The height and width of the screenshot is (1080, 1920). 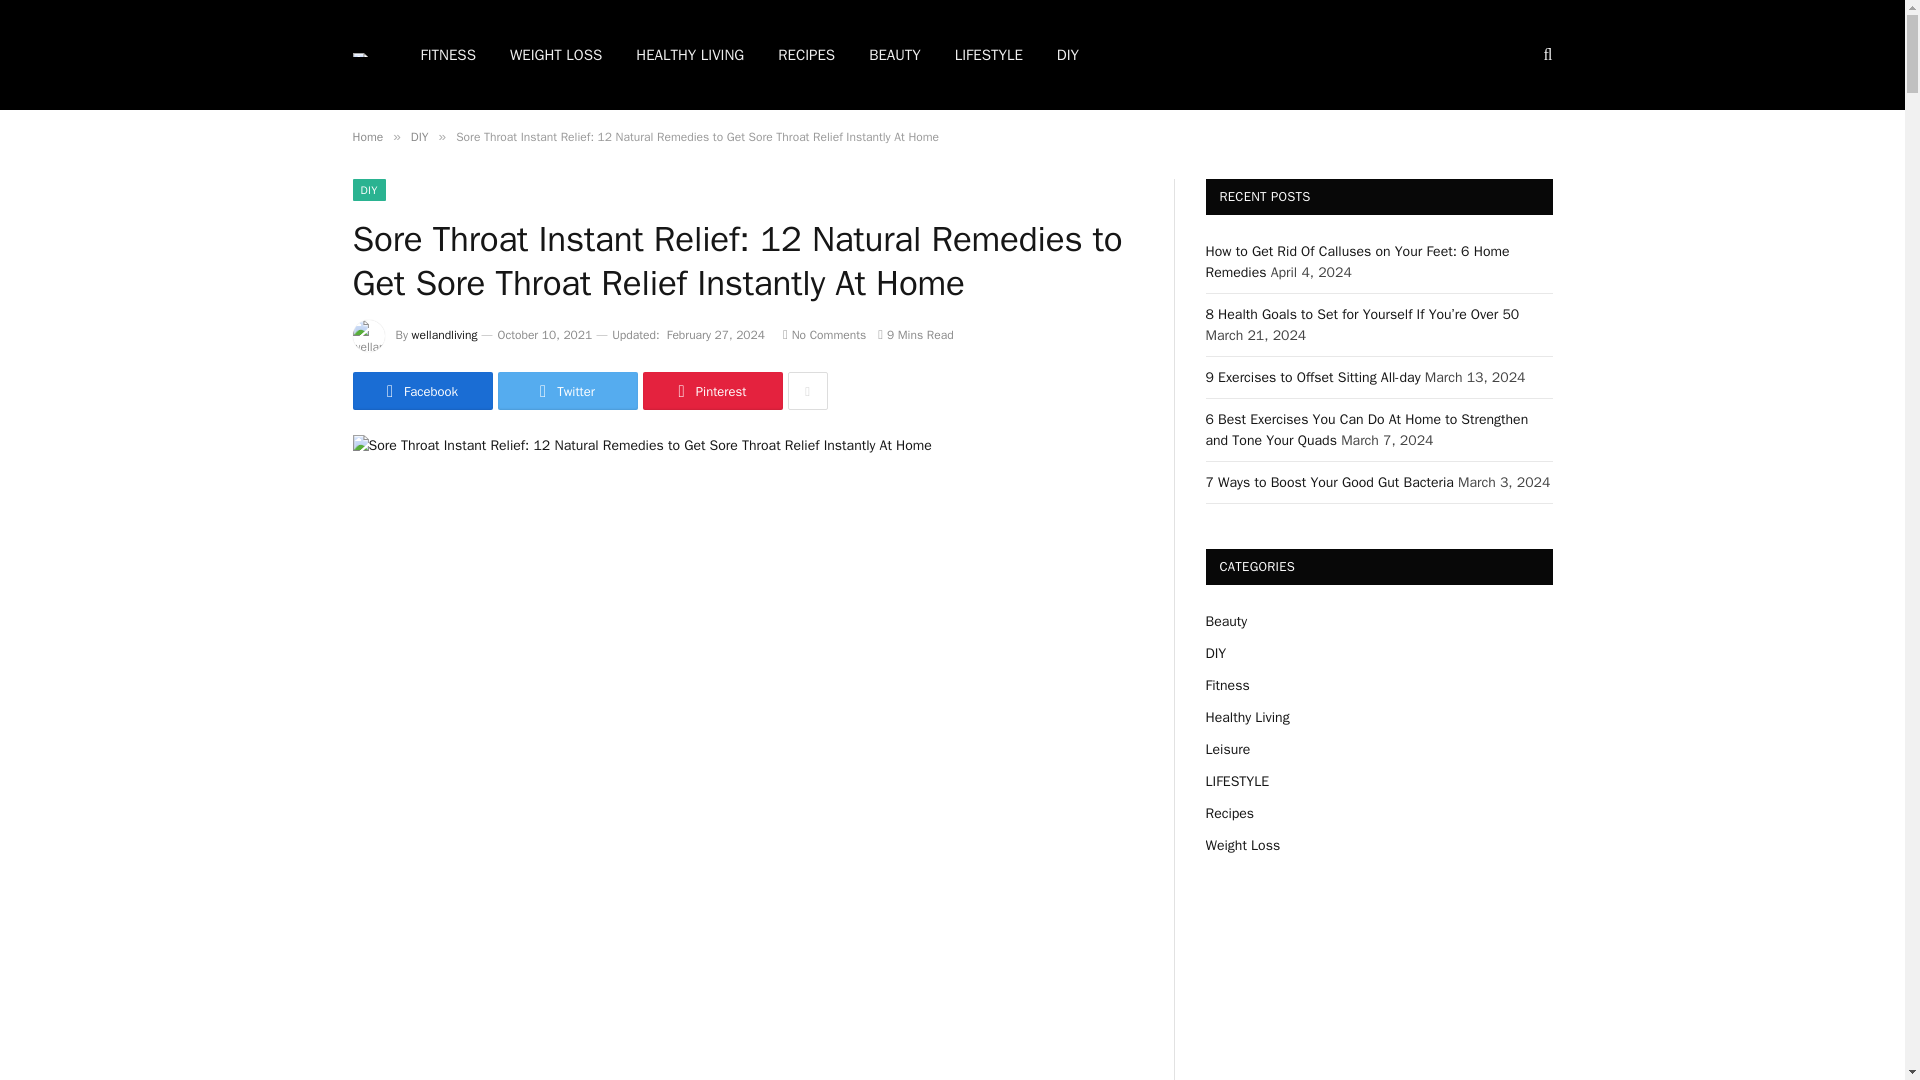 What do you see at coordinates (711, 390) in the screenshot?
I see `Pinterest` at bounding box center [711, 390].